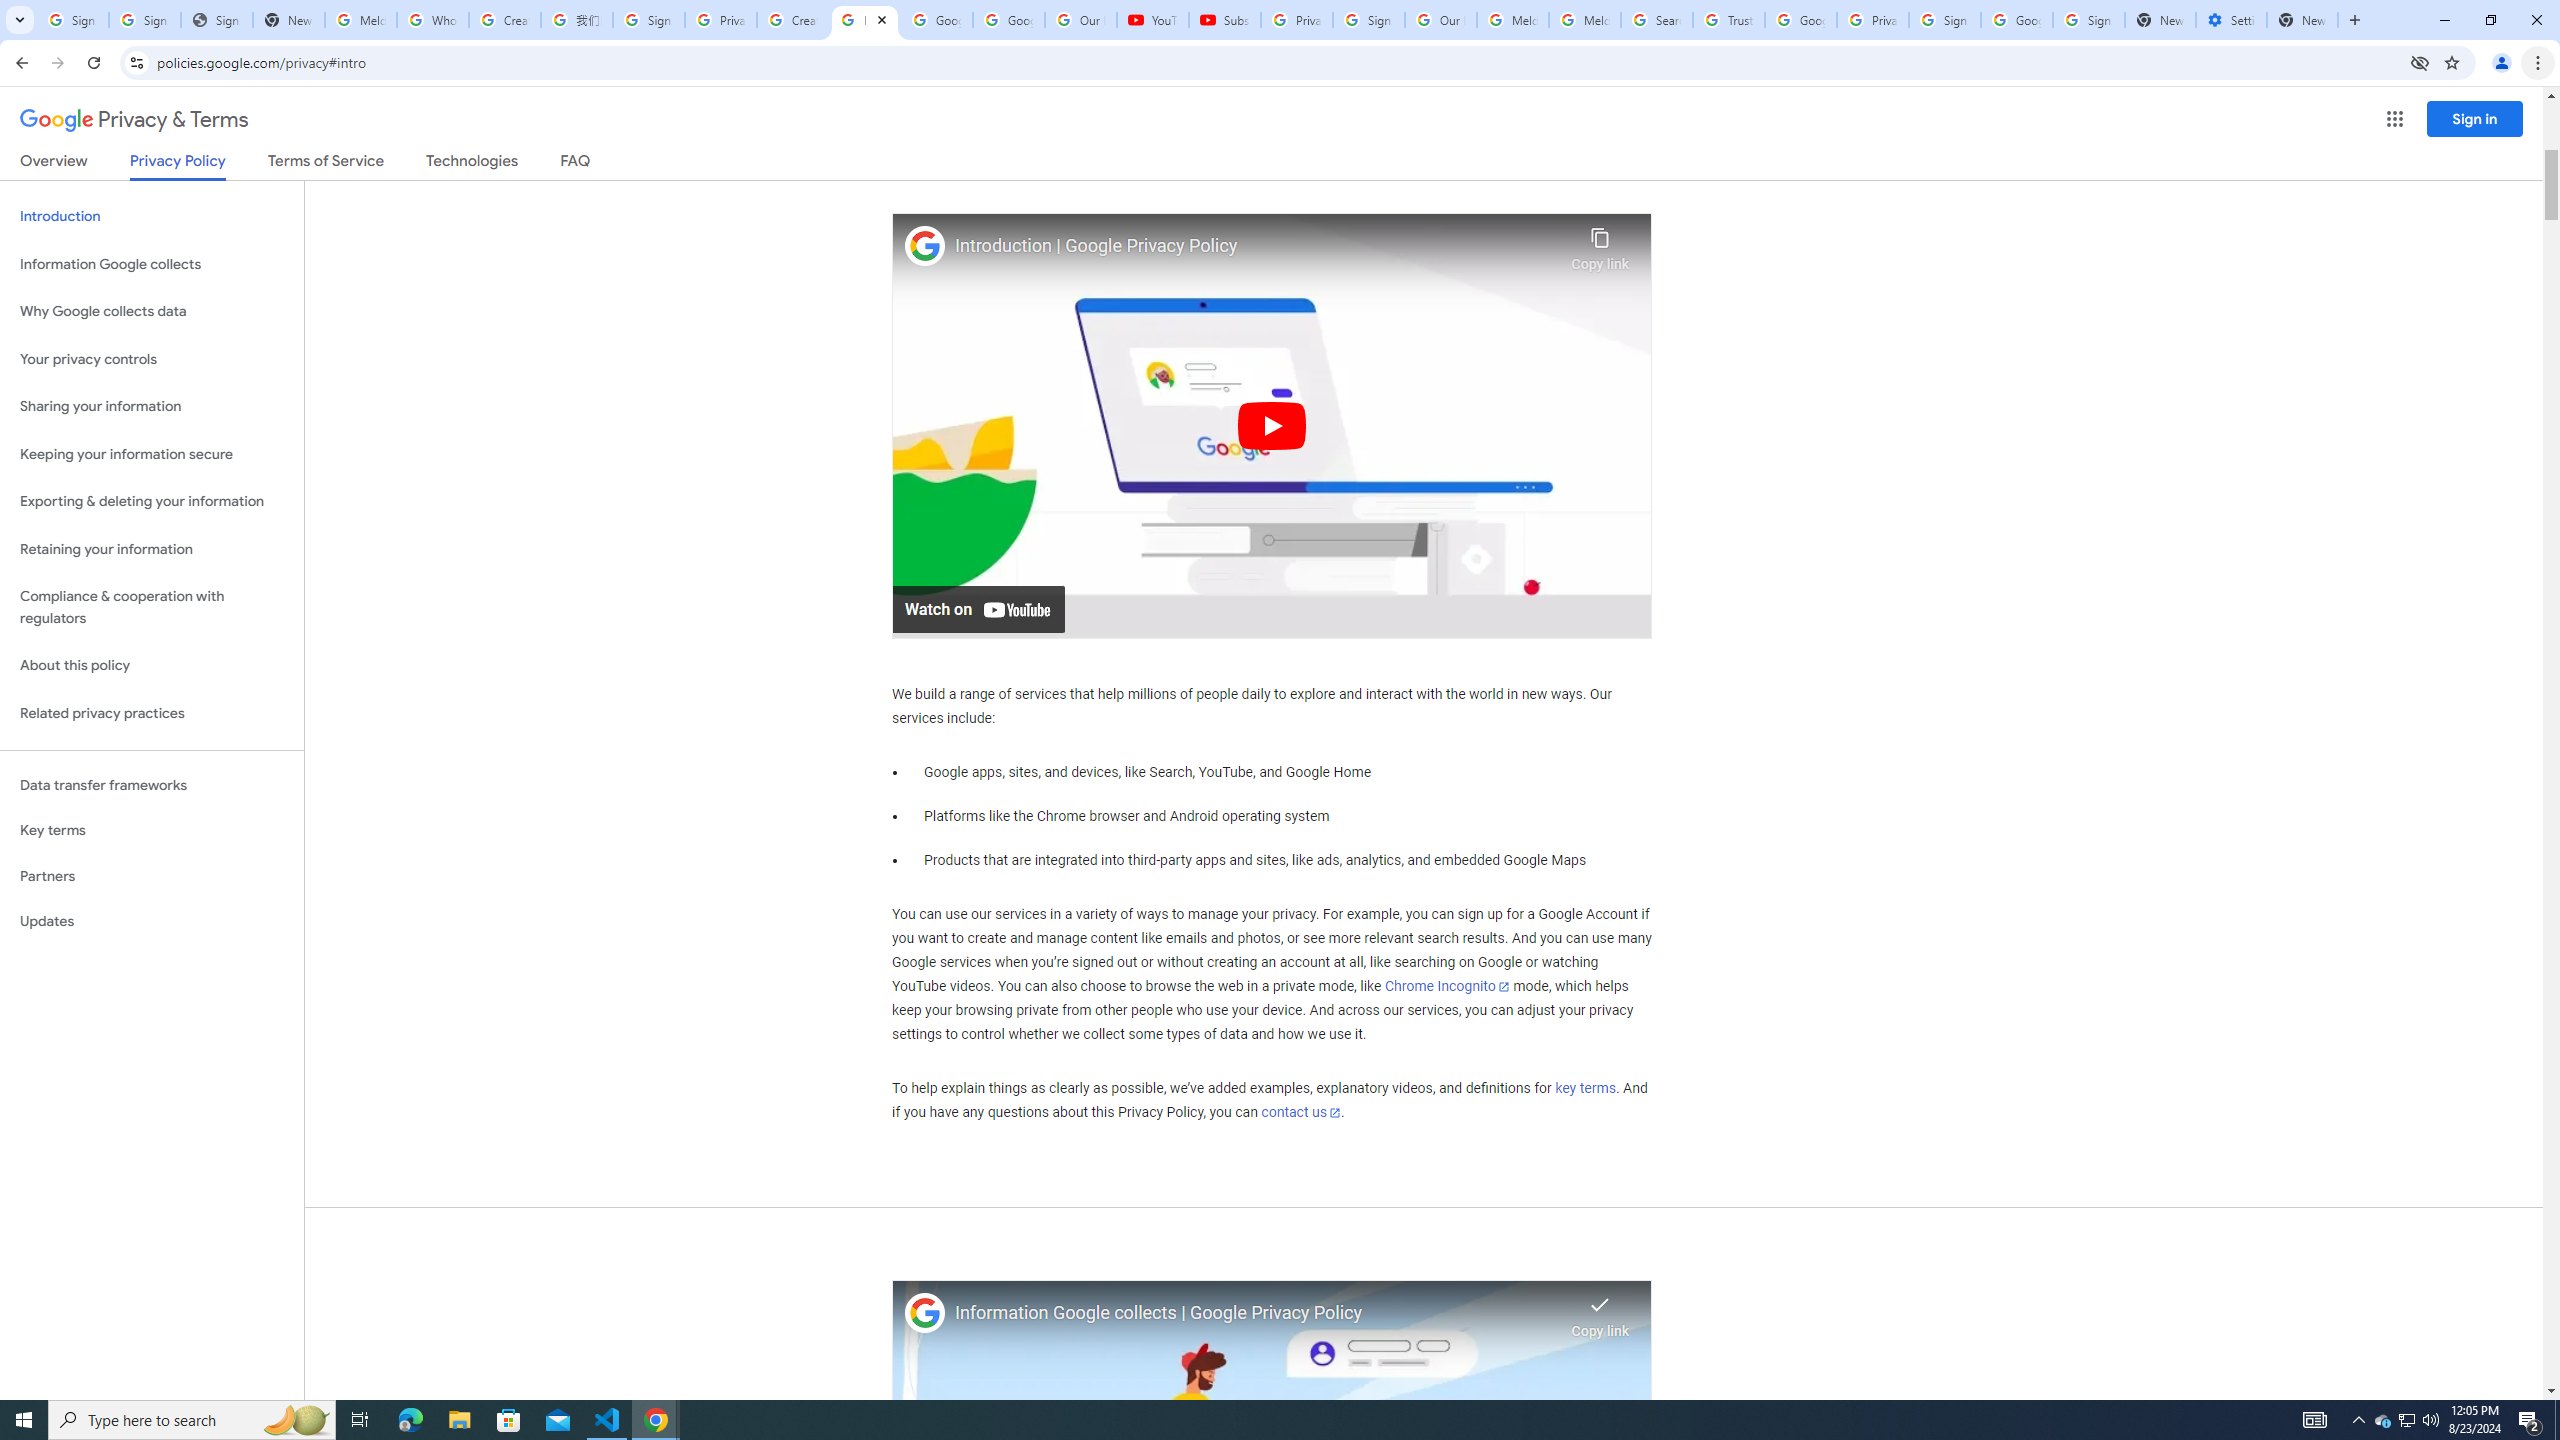  I want to click on Create your Google Account, so click(792, 20).